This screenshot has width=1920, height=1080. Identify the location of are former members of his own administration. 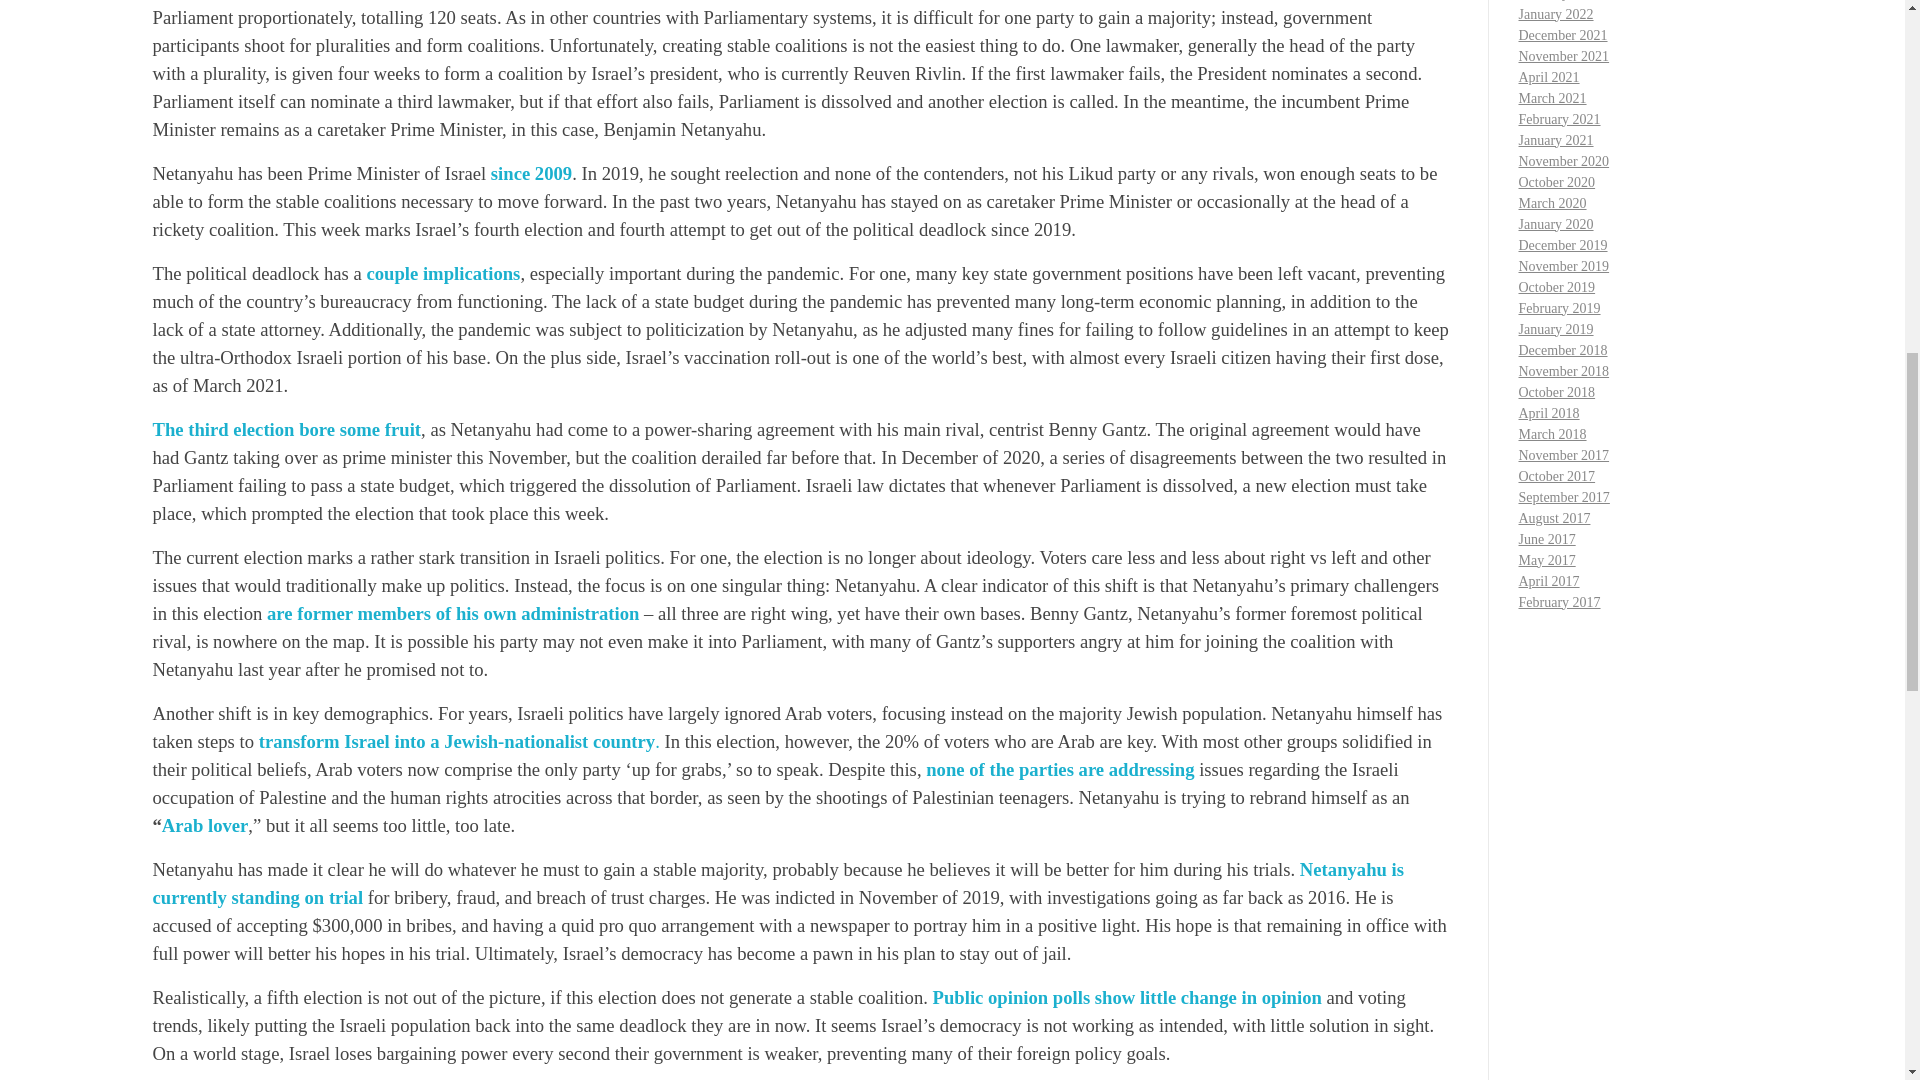
(452, 613).